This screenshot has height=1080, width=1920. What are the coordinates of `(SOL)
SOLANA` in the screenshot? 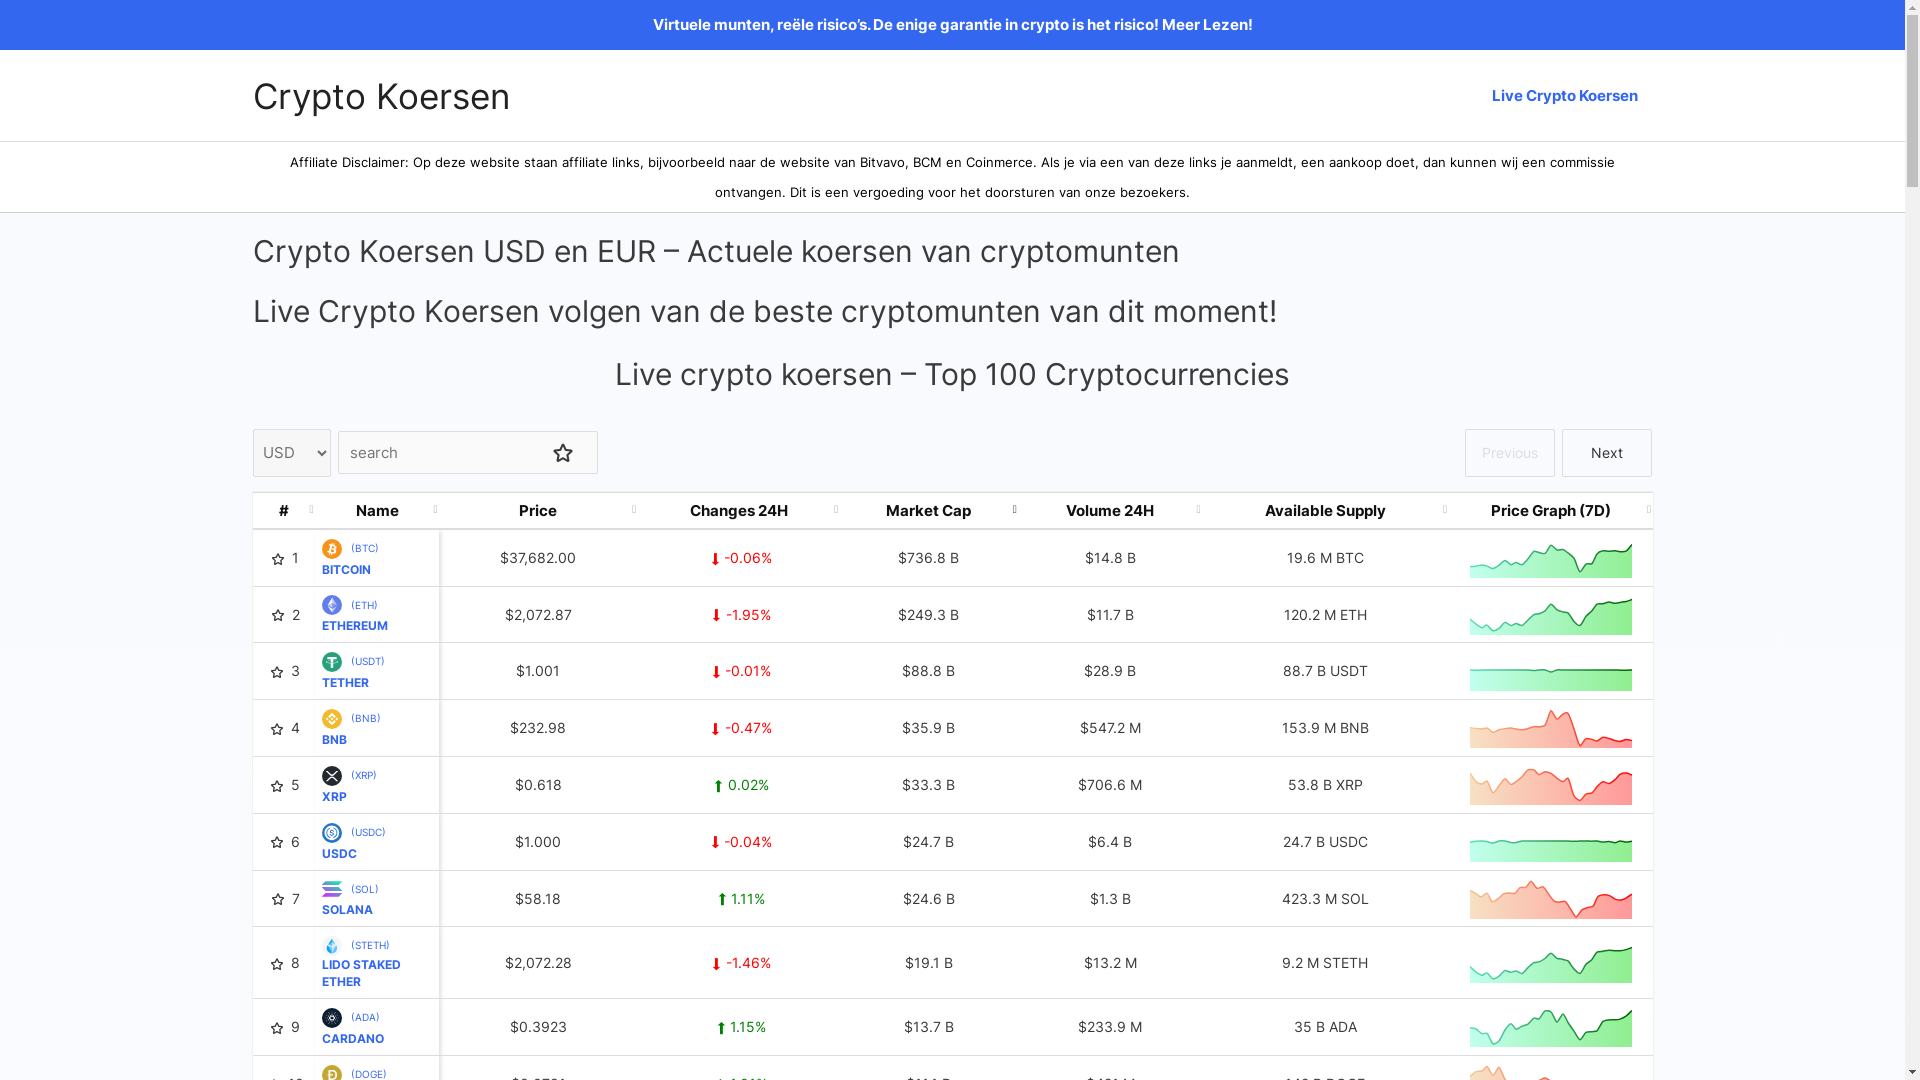 It's located at (350, 898).